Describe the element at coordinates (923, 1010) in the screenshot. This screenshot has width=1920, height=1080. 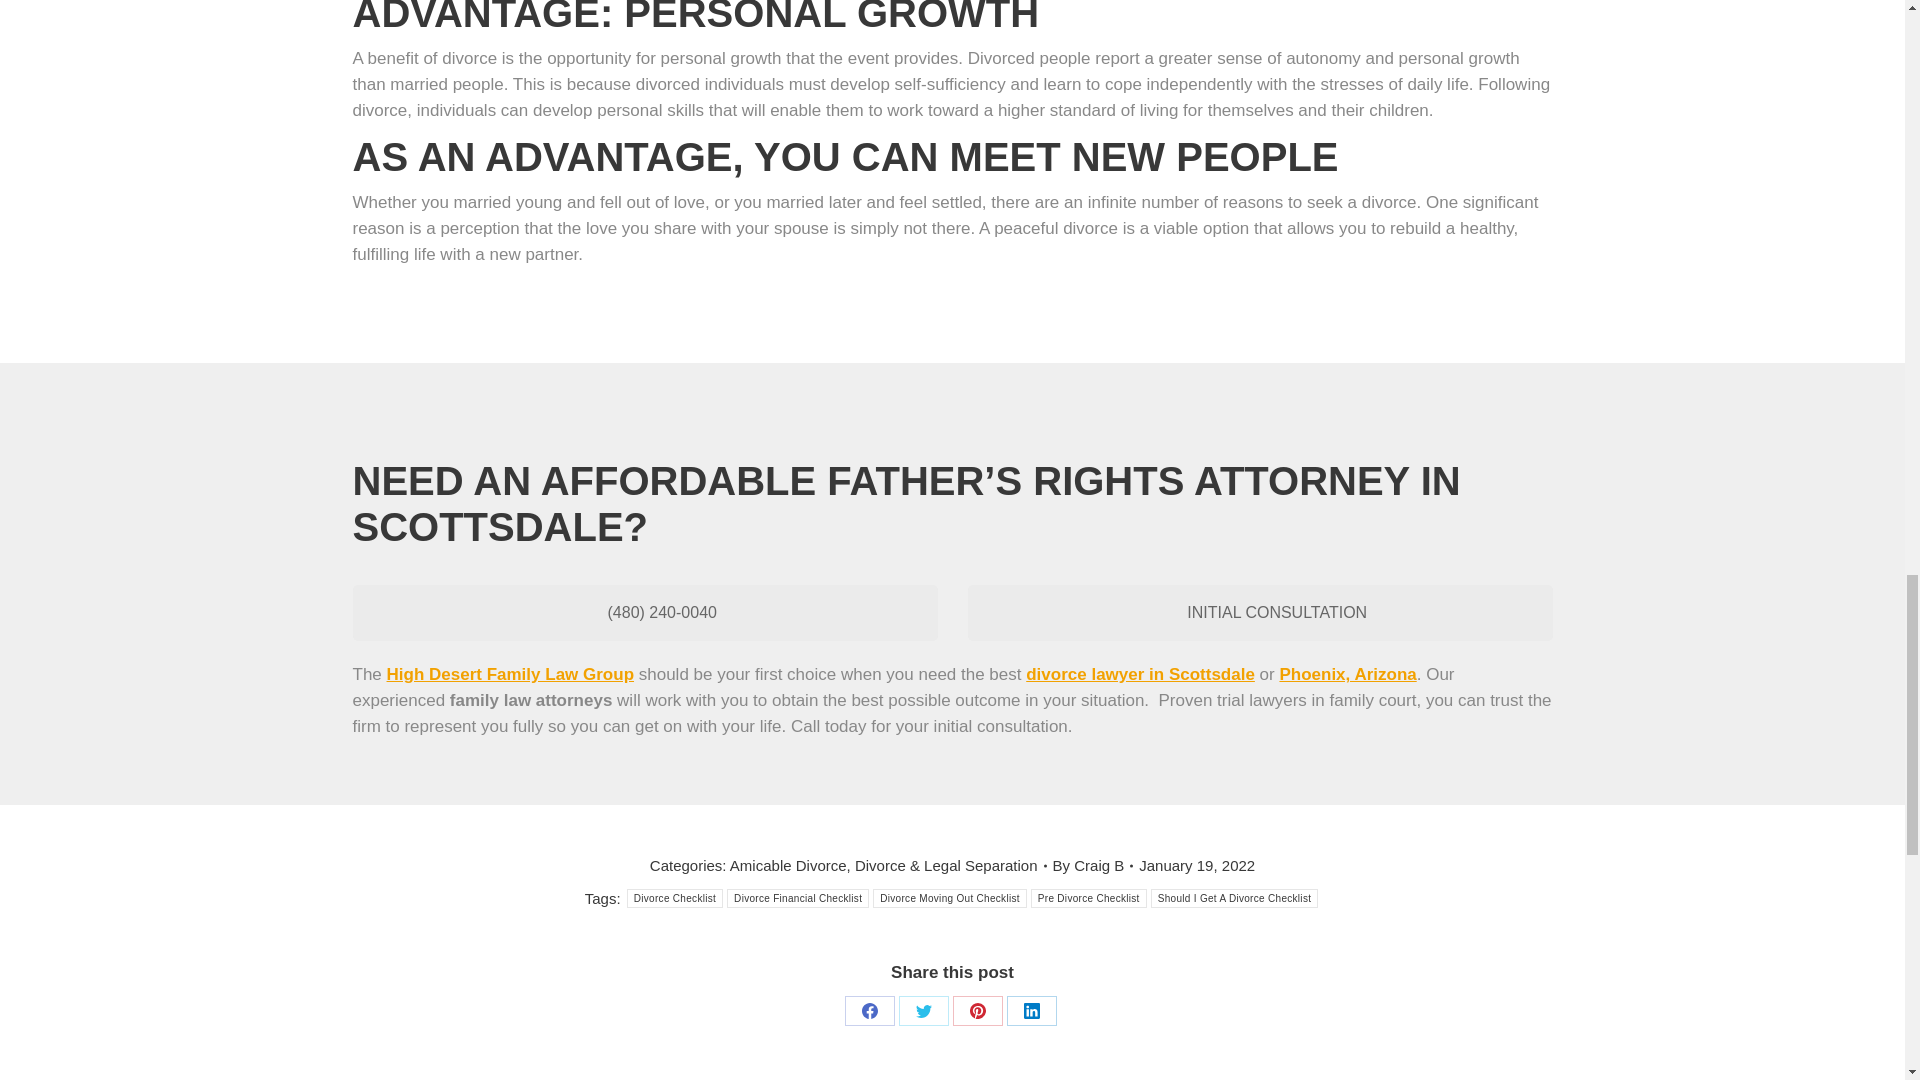
I see `Twitter` at that location.